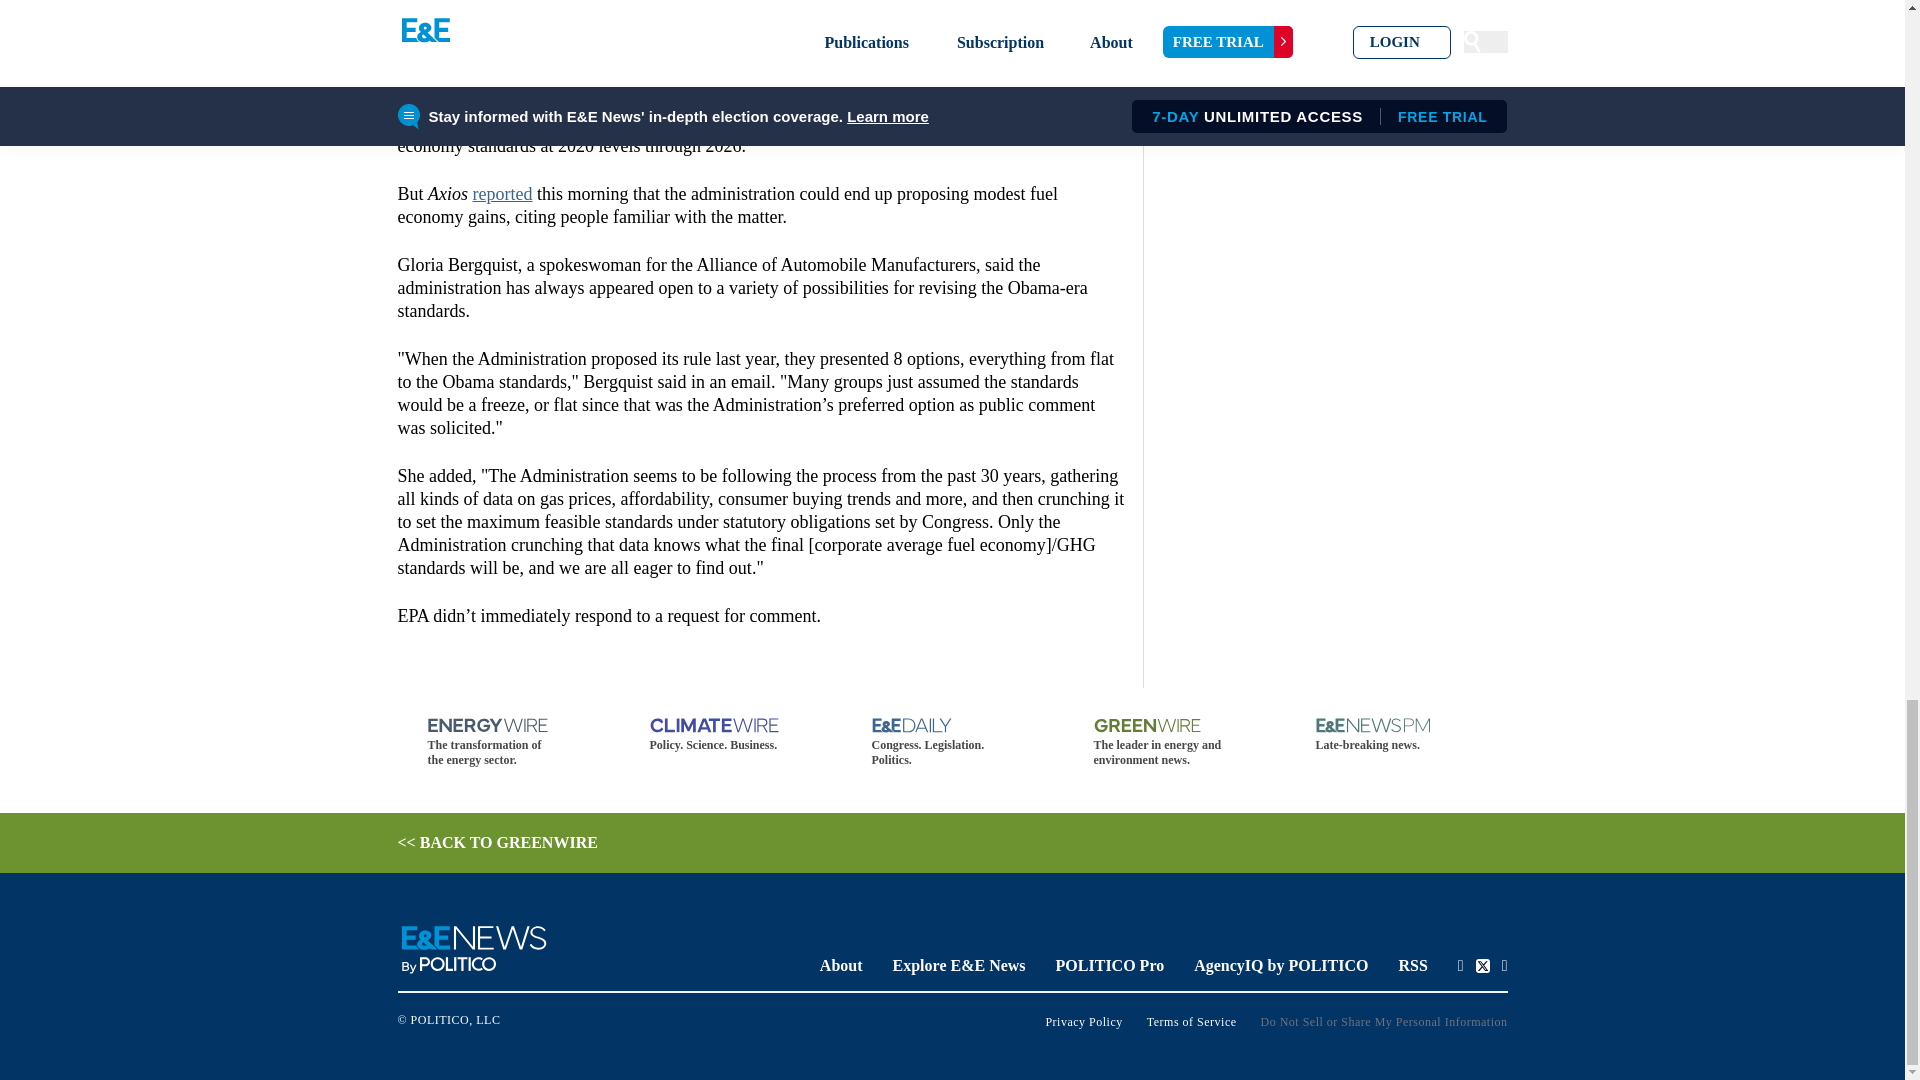 The image size is (1920, 1080). What do you see at coordinates (1110, 965) in the screenshot?
I see `POLITICO Pro` at bounding box center [1110, 965].